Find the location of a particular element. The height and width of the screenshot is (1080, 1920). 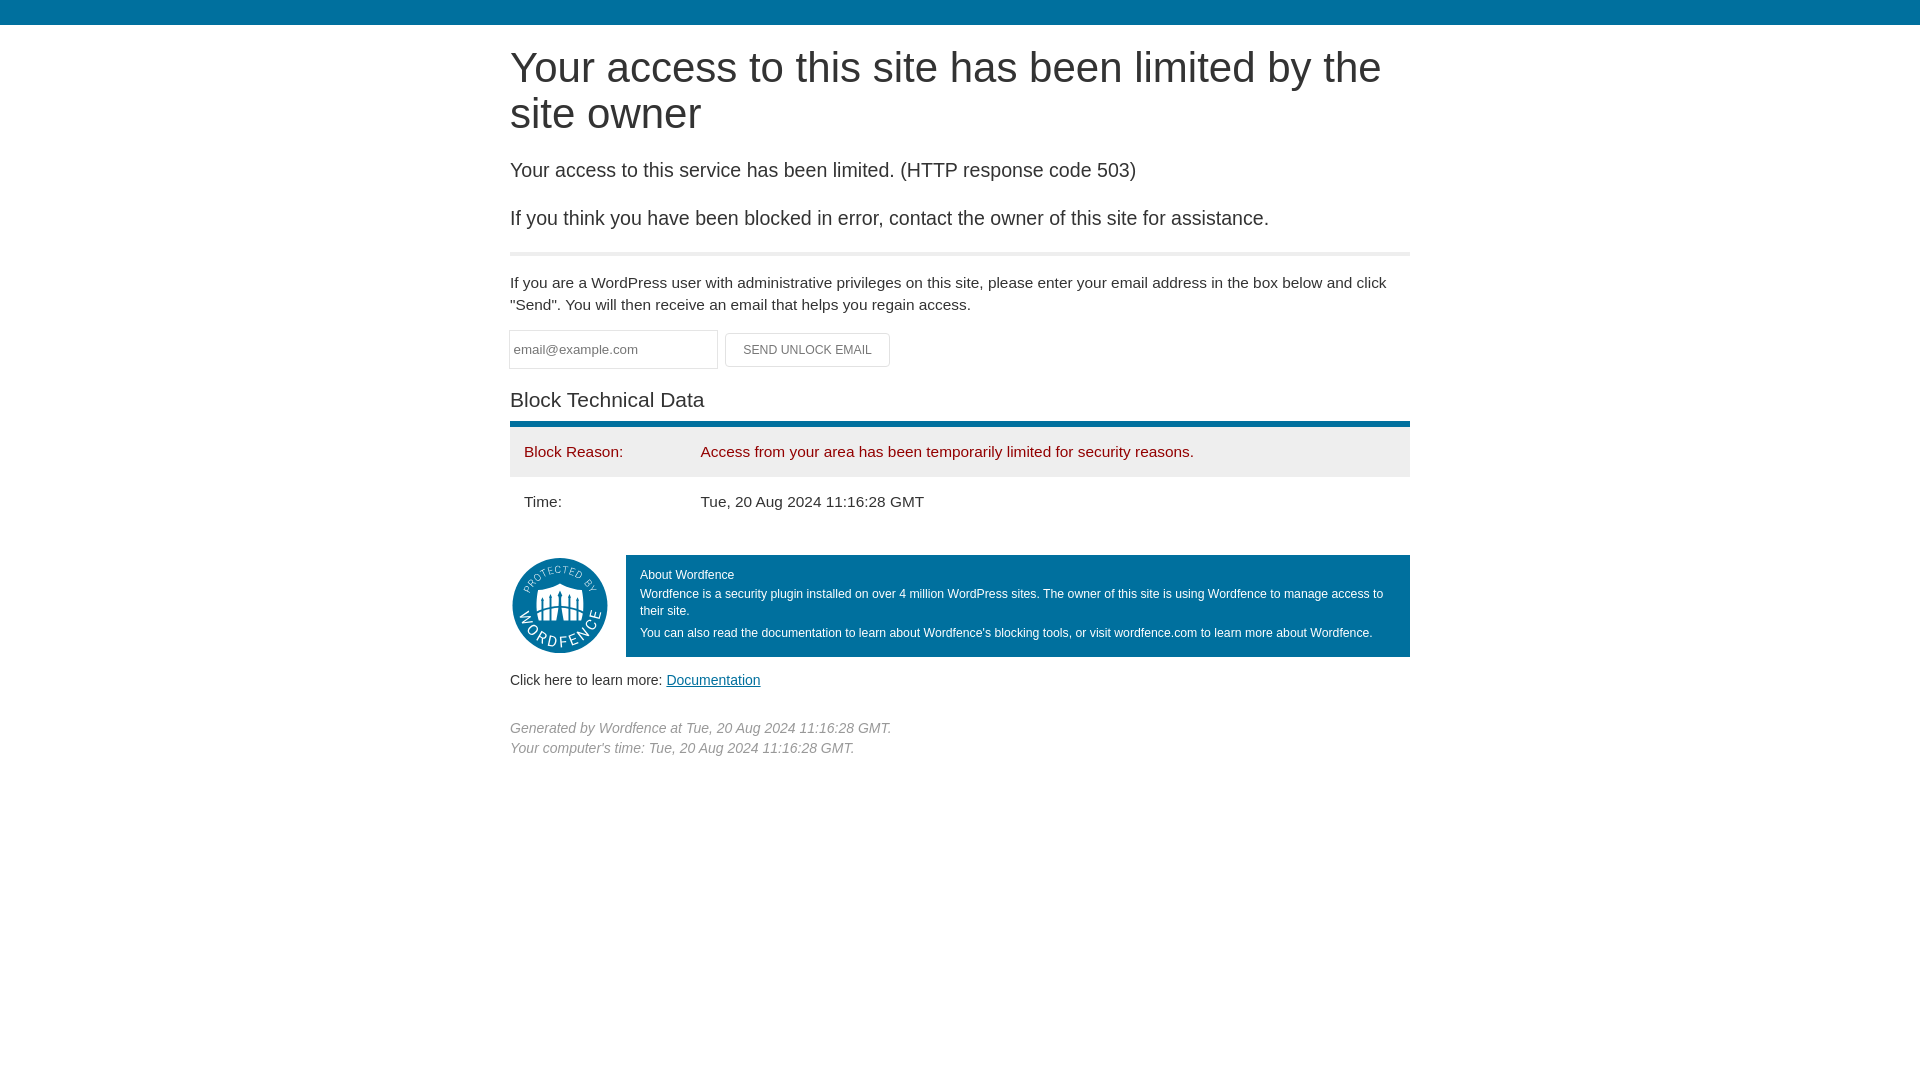

Documentation is located at coordinates (713, 679).